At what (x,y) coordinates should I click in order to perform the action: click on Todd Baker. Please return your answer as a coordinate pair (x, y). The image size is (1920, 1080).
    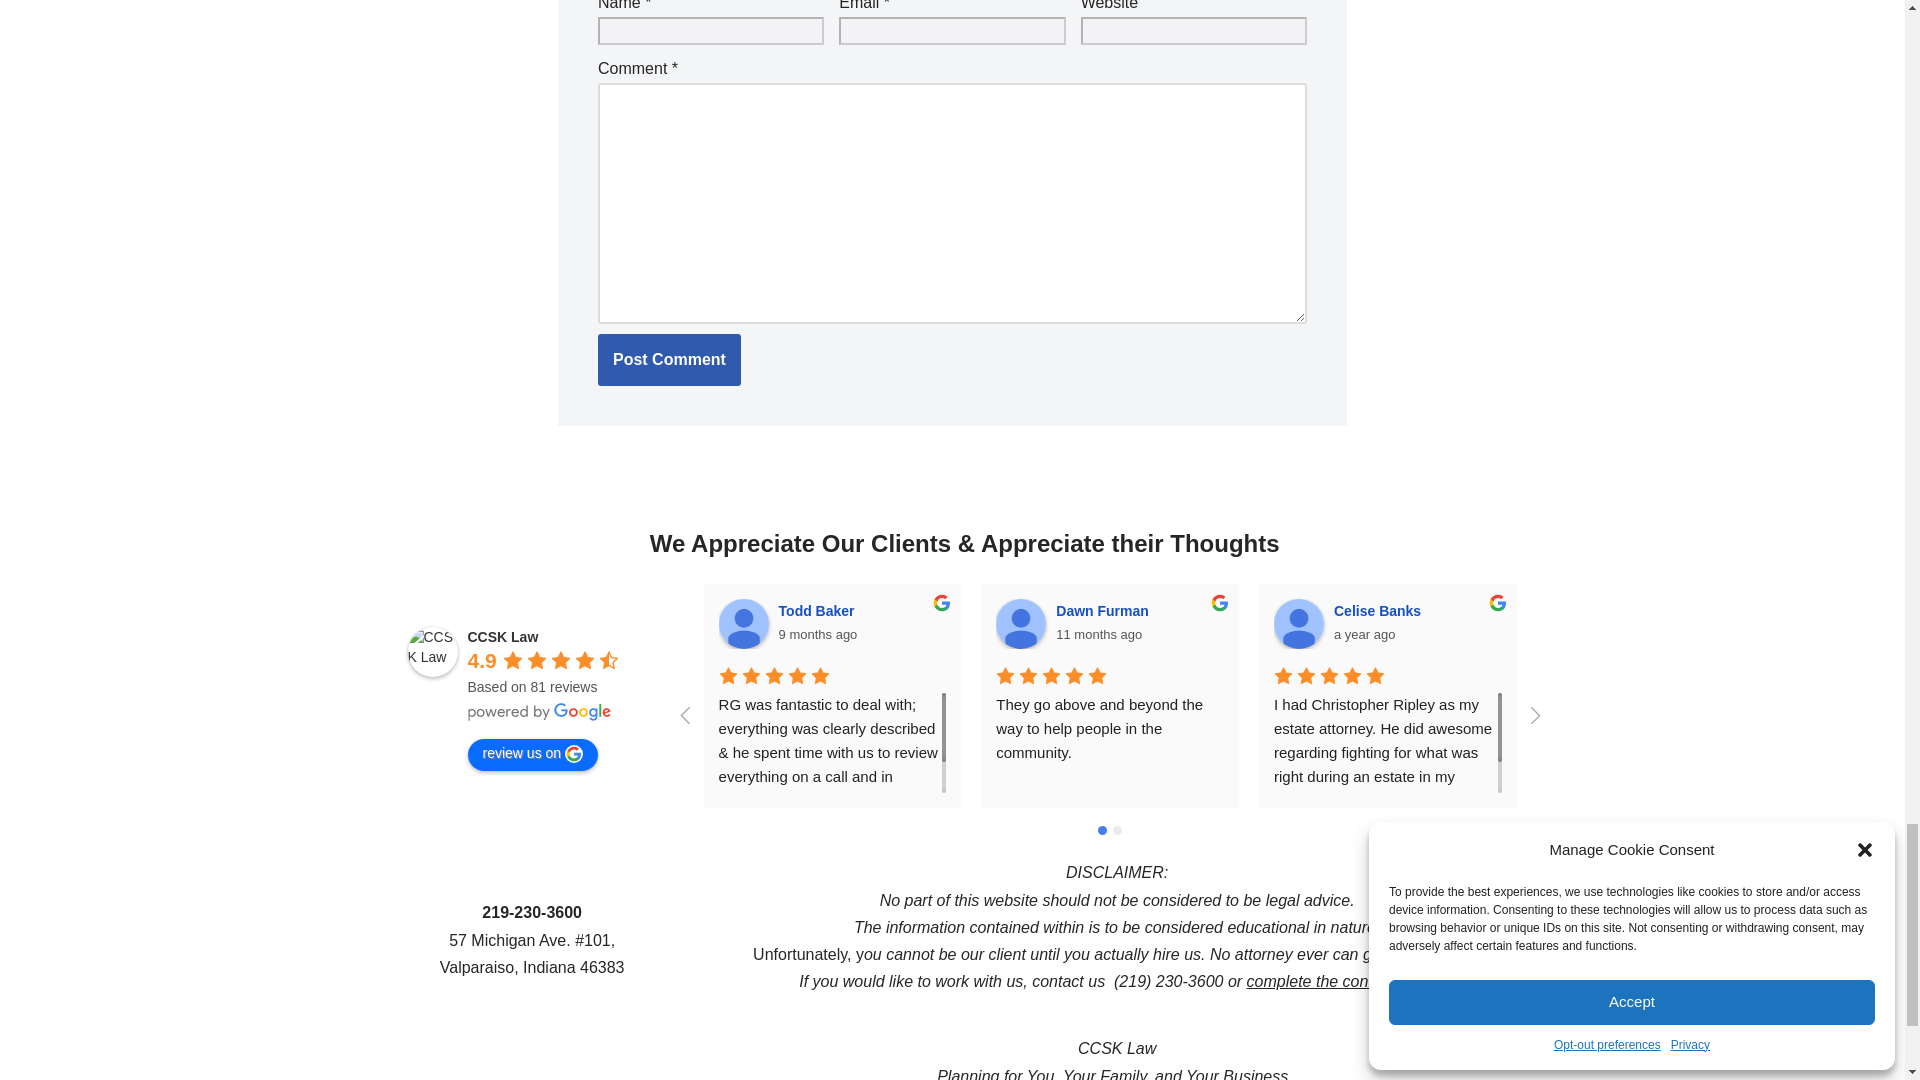
    Looking at the image, I should click on (744, 624).